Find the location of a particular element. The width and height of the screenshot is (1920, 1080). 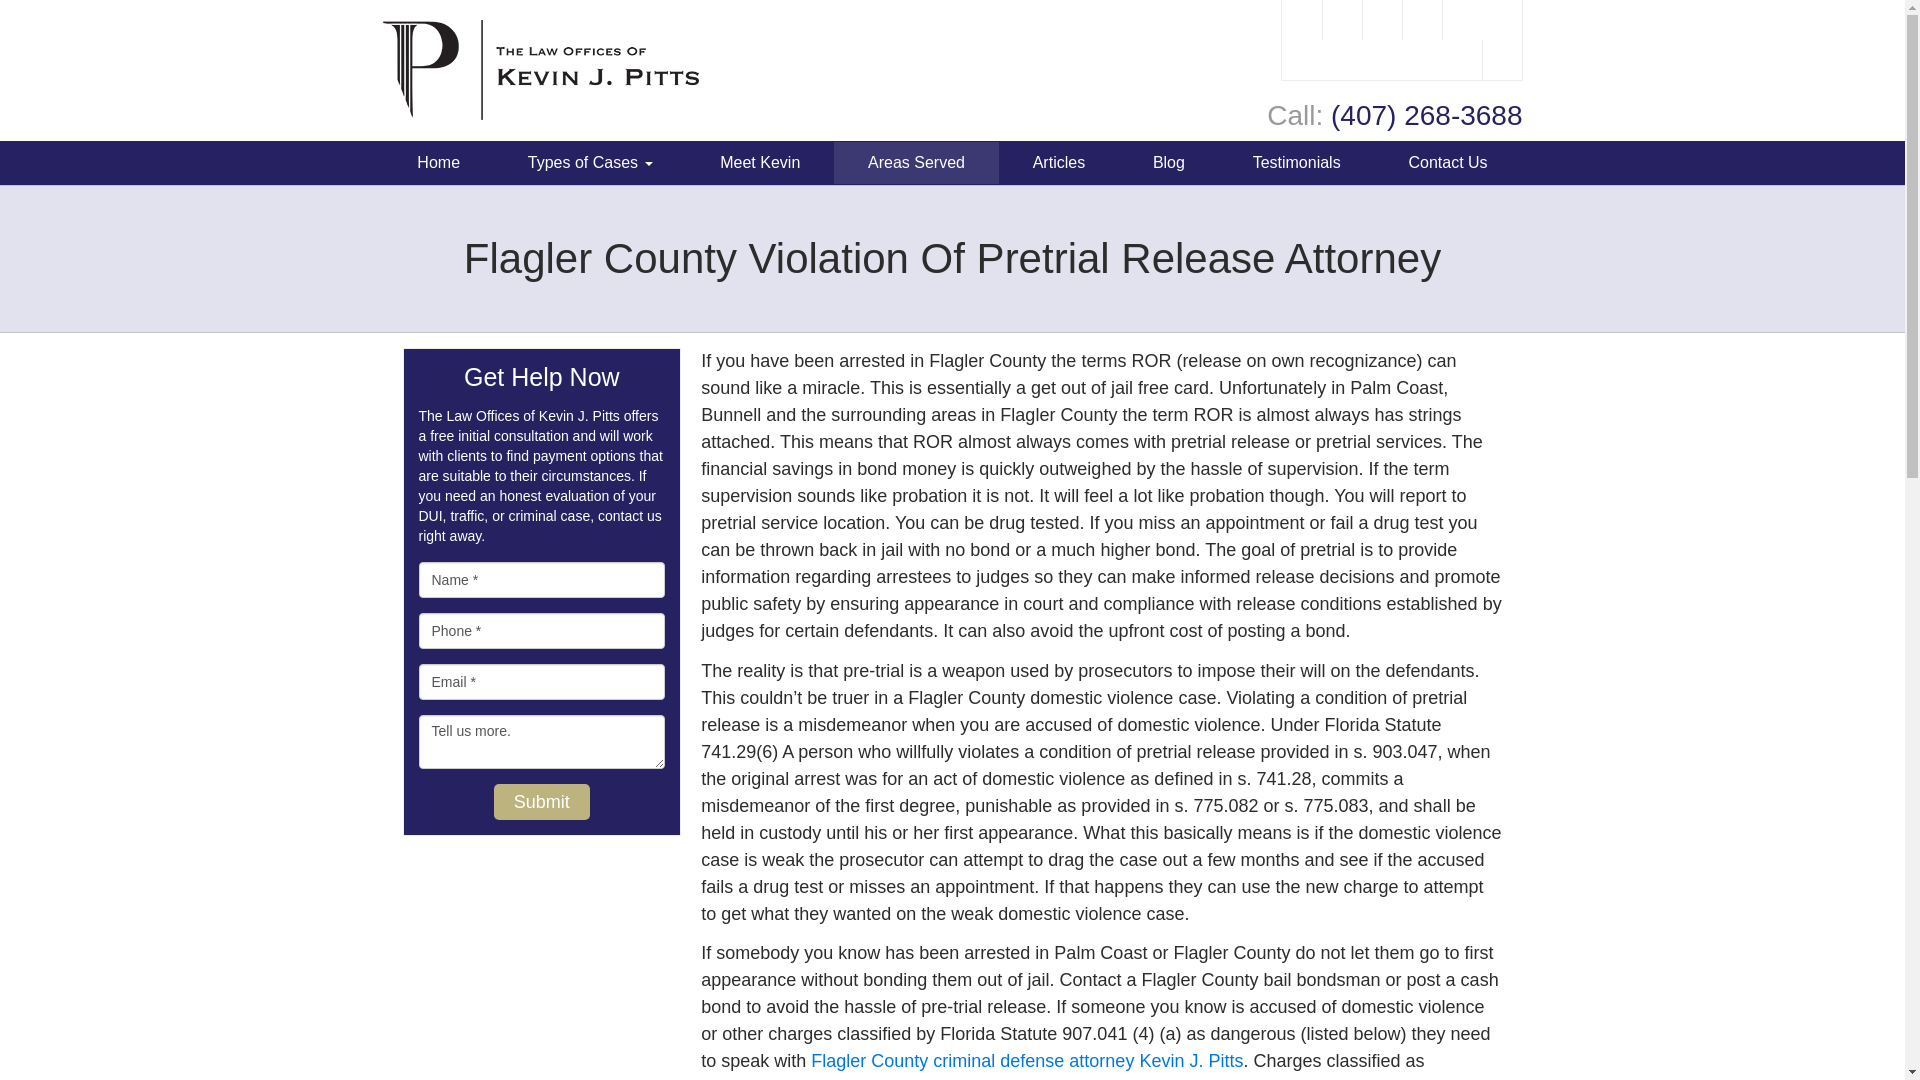

Articles is located at coordinates (1058, 162).